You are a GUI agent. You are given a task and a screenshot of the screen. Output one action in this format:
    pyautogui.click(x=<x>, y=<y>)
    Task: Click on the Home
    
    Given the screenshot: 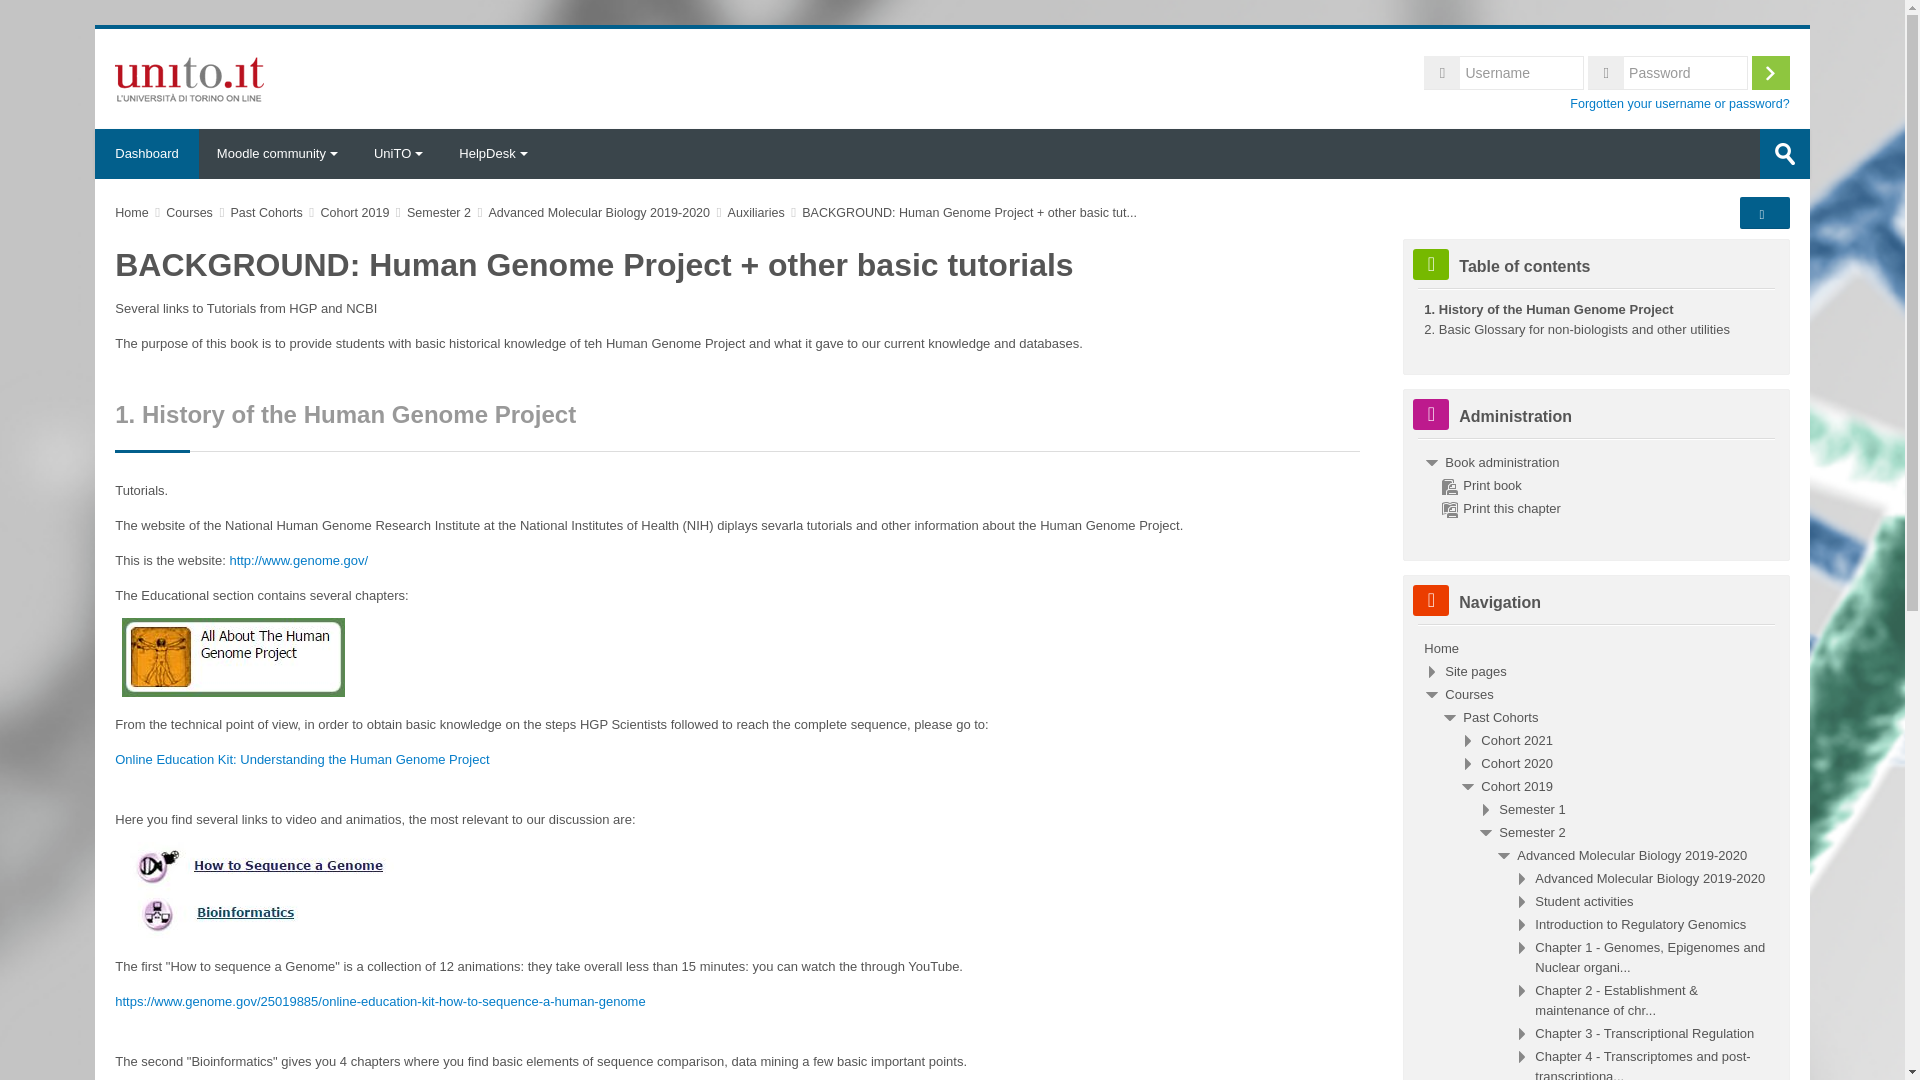 What is the action you would take?
    pyautogui.click(x=190, y=78)
    